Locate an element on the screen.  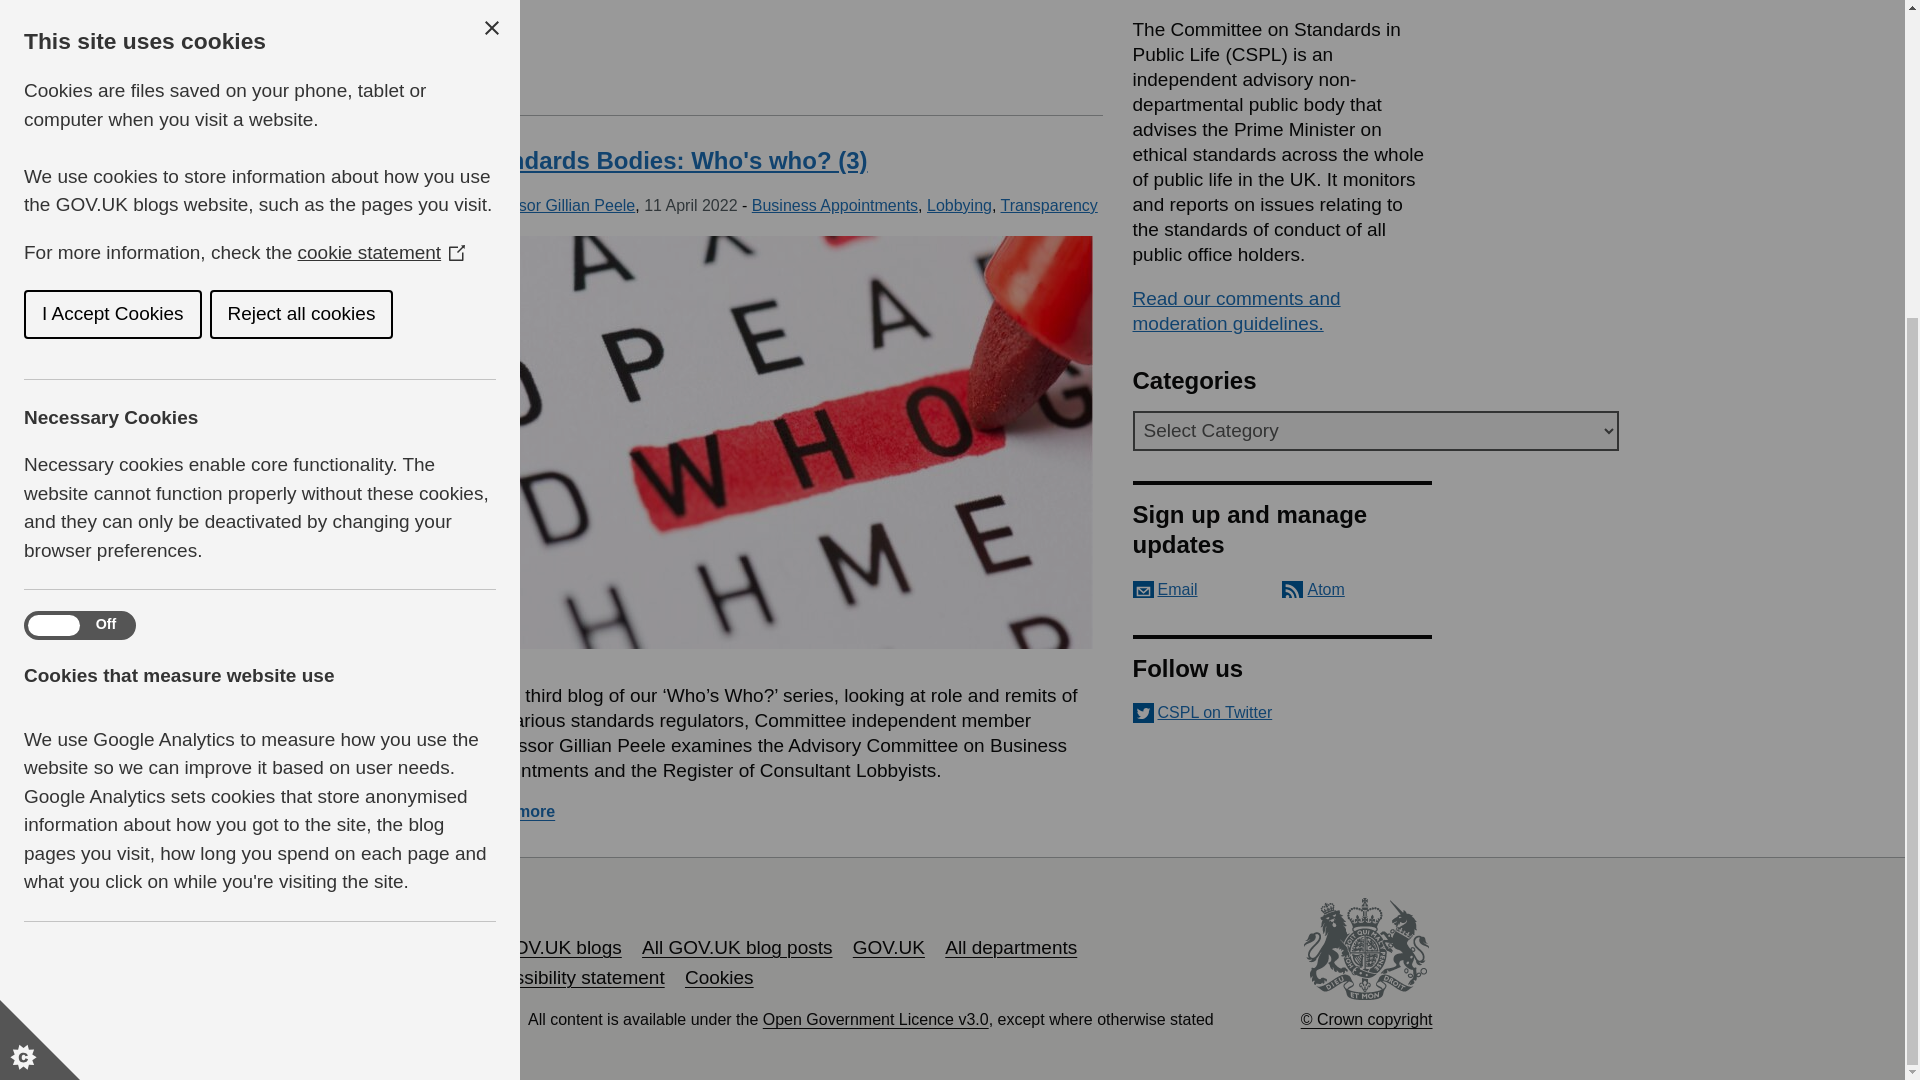
CSPL on Twitter is located at coordinates (1282, 712).